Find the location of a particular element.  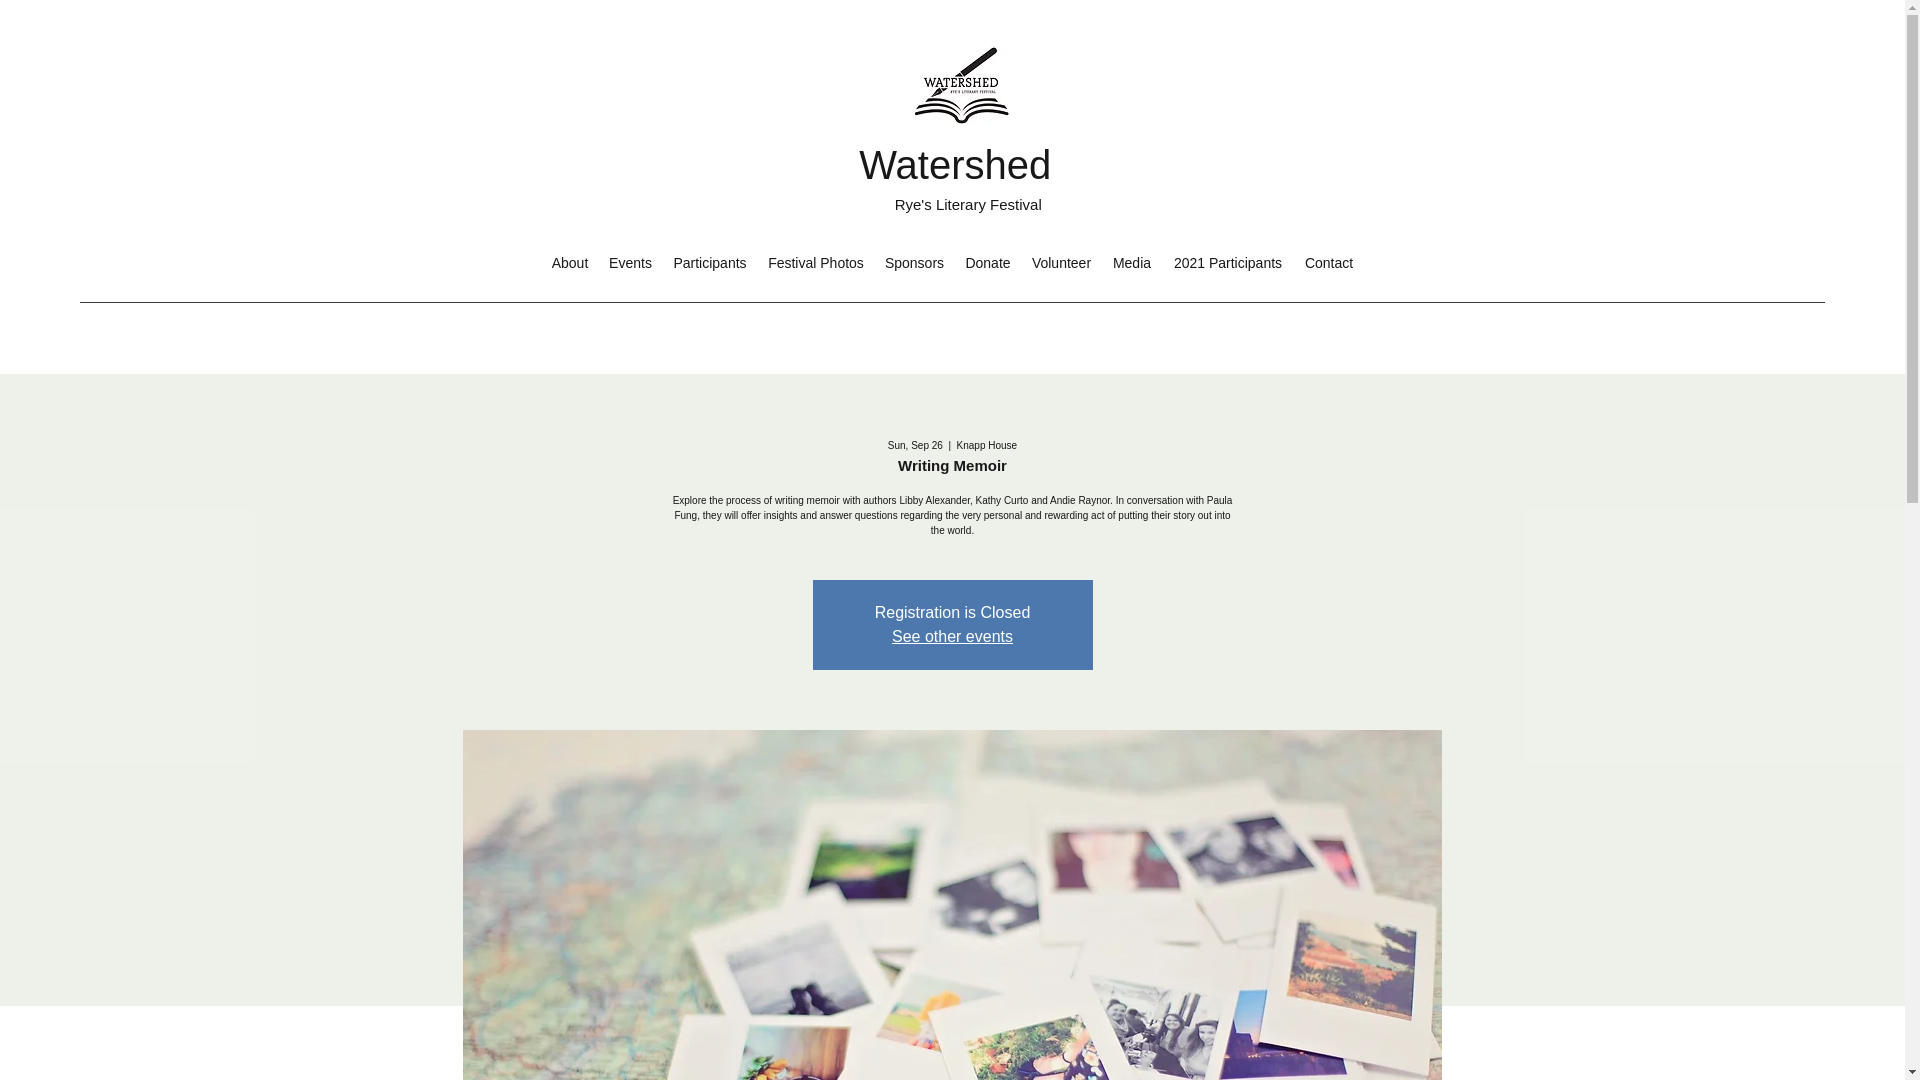

Watershed is located at coordinates (954, 164).